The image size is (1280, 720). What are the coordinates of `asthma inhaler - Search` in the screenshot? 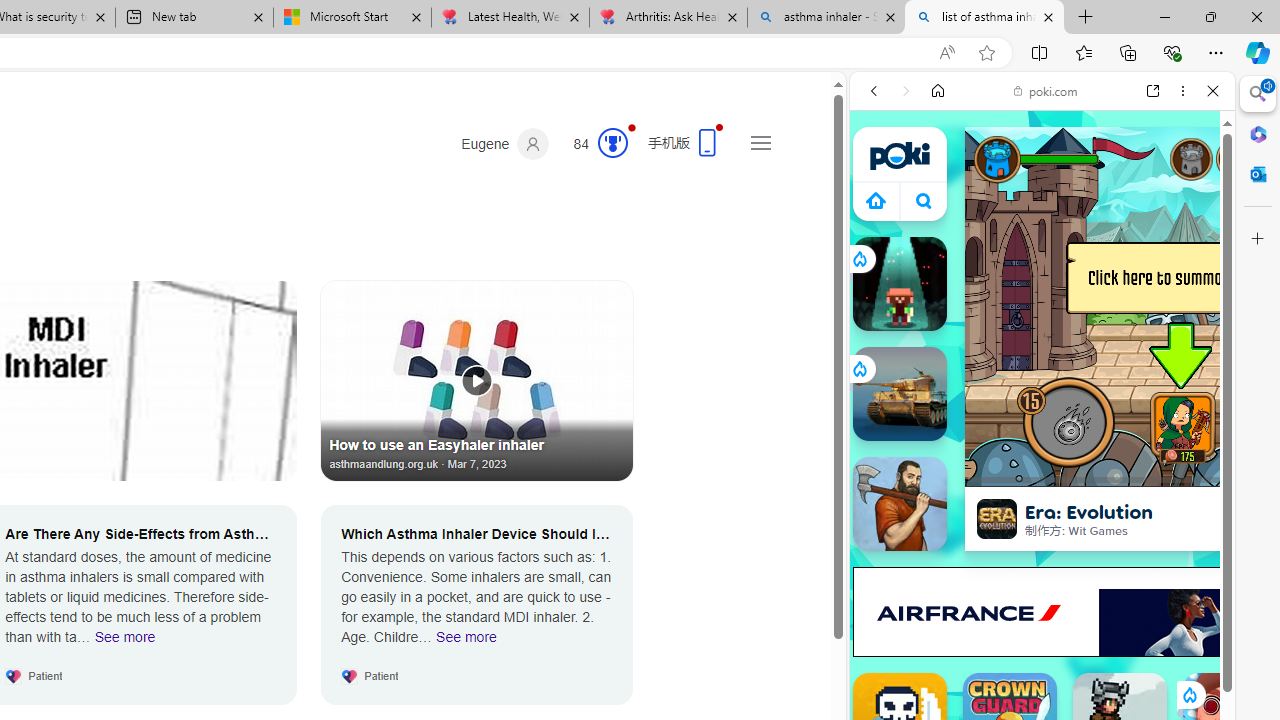 It's located at (826, 18).